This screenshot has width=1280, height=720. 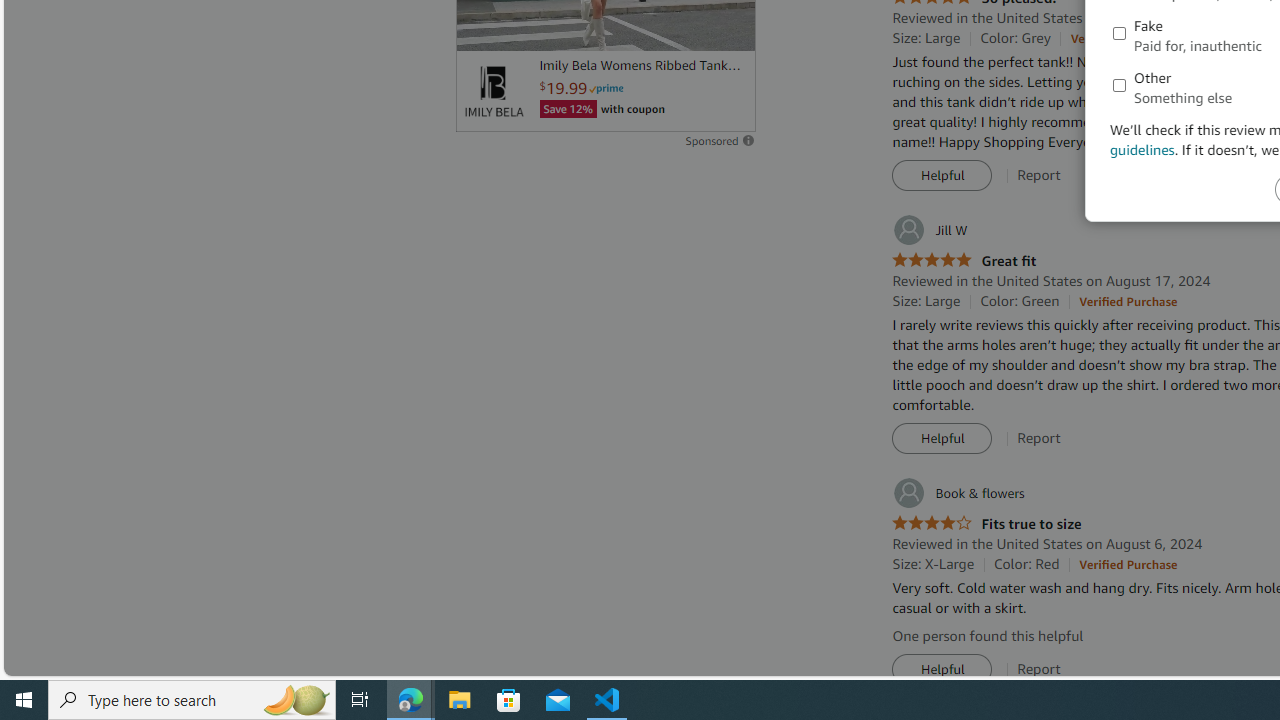 What do you see at coordinates (606, 88) in the screenshot?
I see `Prime` at bounding box center [606, 88].